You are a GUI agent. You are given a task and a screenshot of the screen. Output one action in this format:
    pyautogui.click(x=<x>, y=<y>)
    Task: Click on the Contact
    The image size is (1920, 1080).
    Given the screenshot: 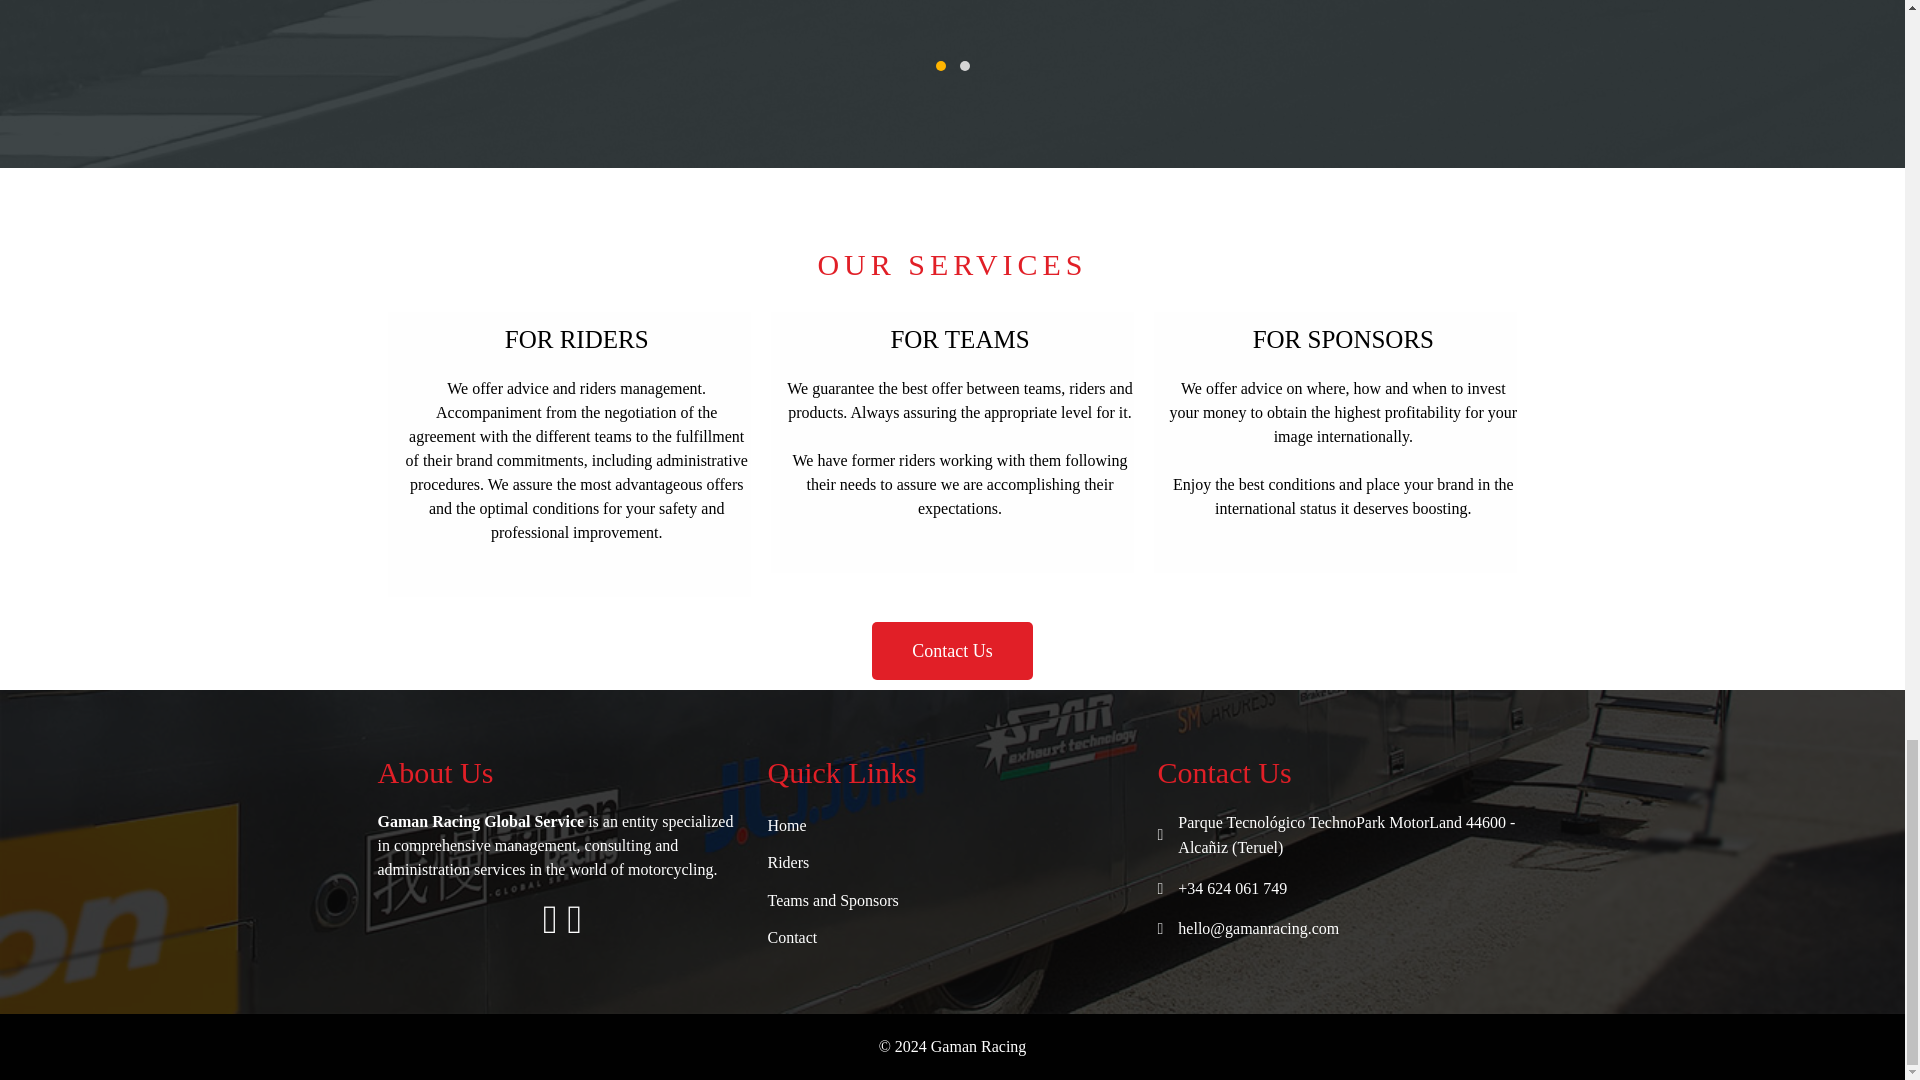 What is the action you would take?
    pyautogui.click(x=953, y=938)
    